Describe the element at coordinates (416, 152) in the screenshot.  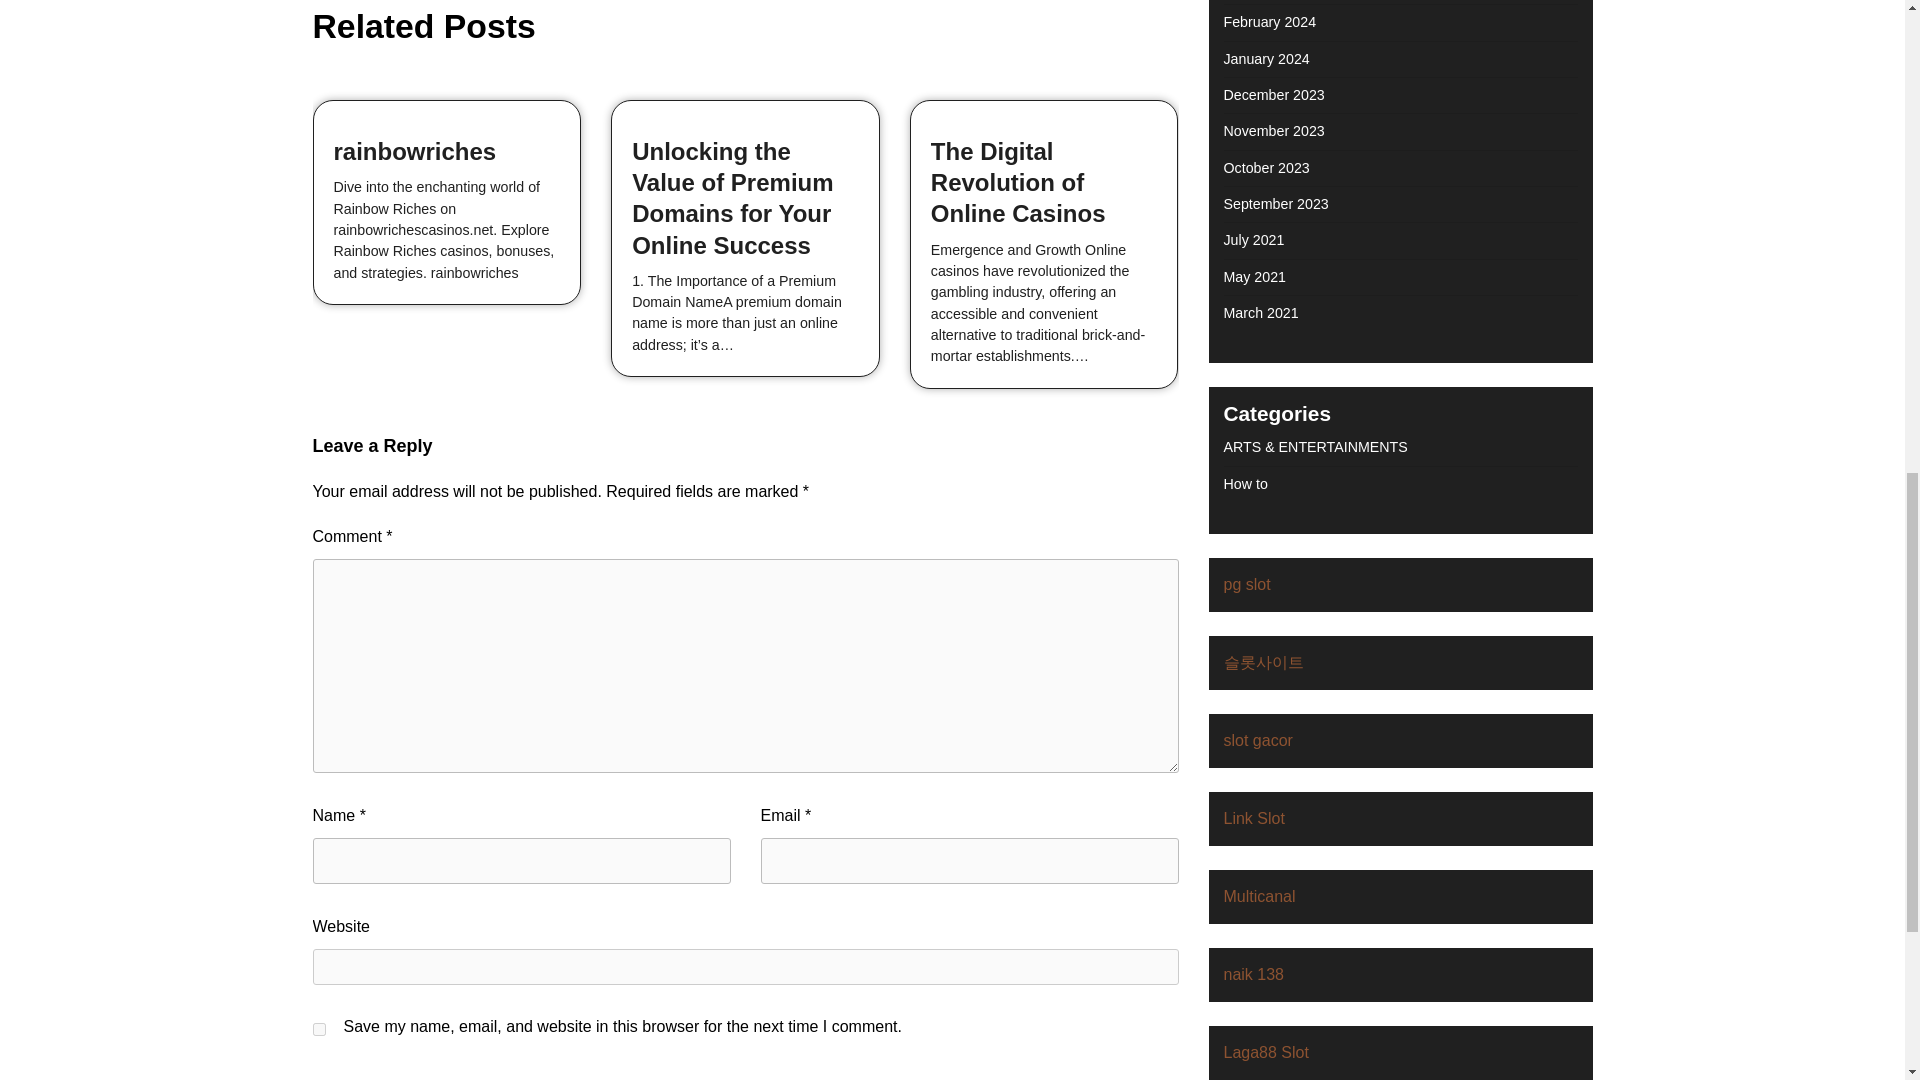
I see `rainbowriches` at that location.